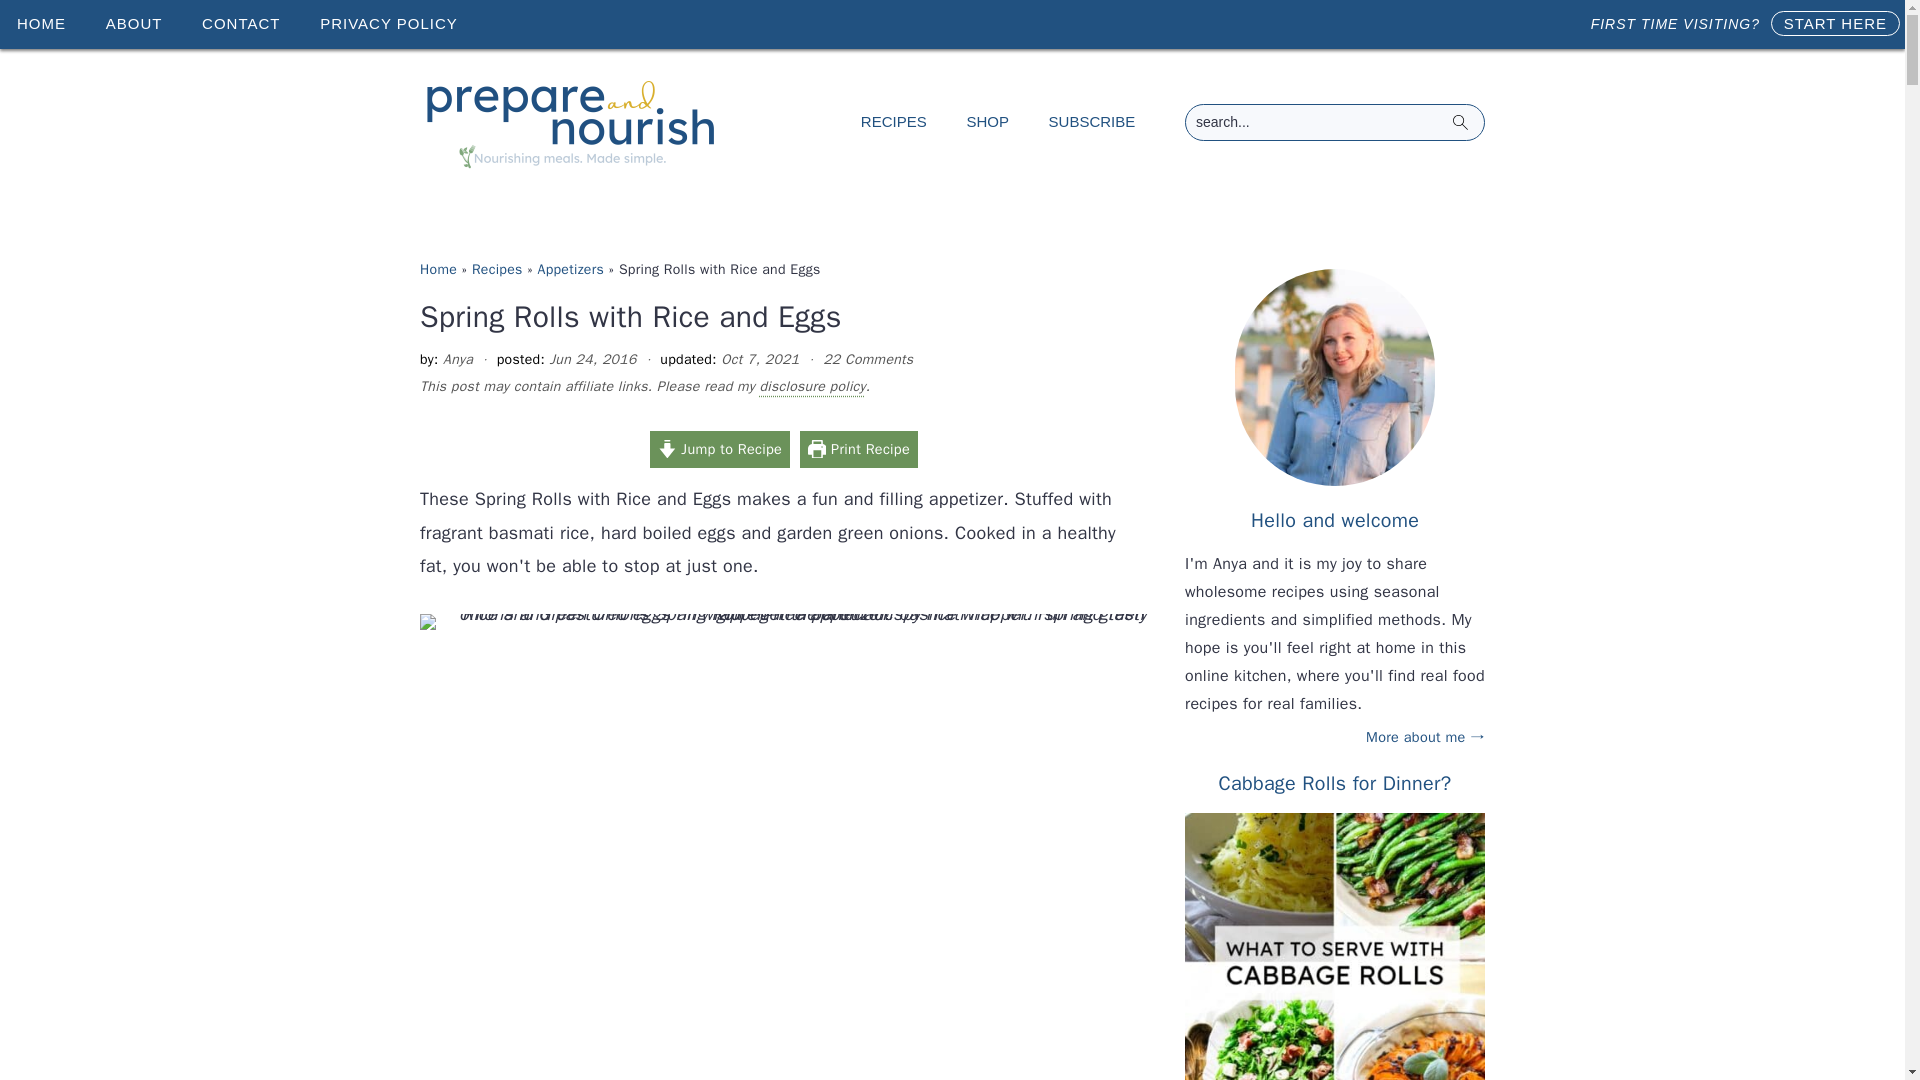 Image resolution: width=1920 pixels, height=1080 pixels. Describe the element at coordinates (497, 269) in the screenshot. I see `Recipes` at that location.